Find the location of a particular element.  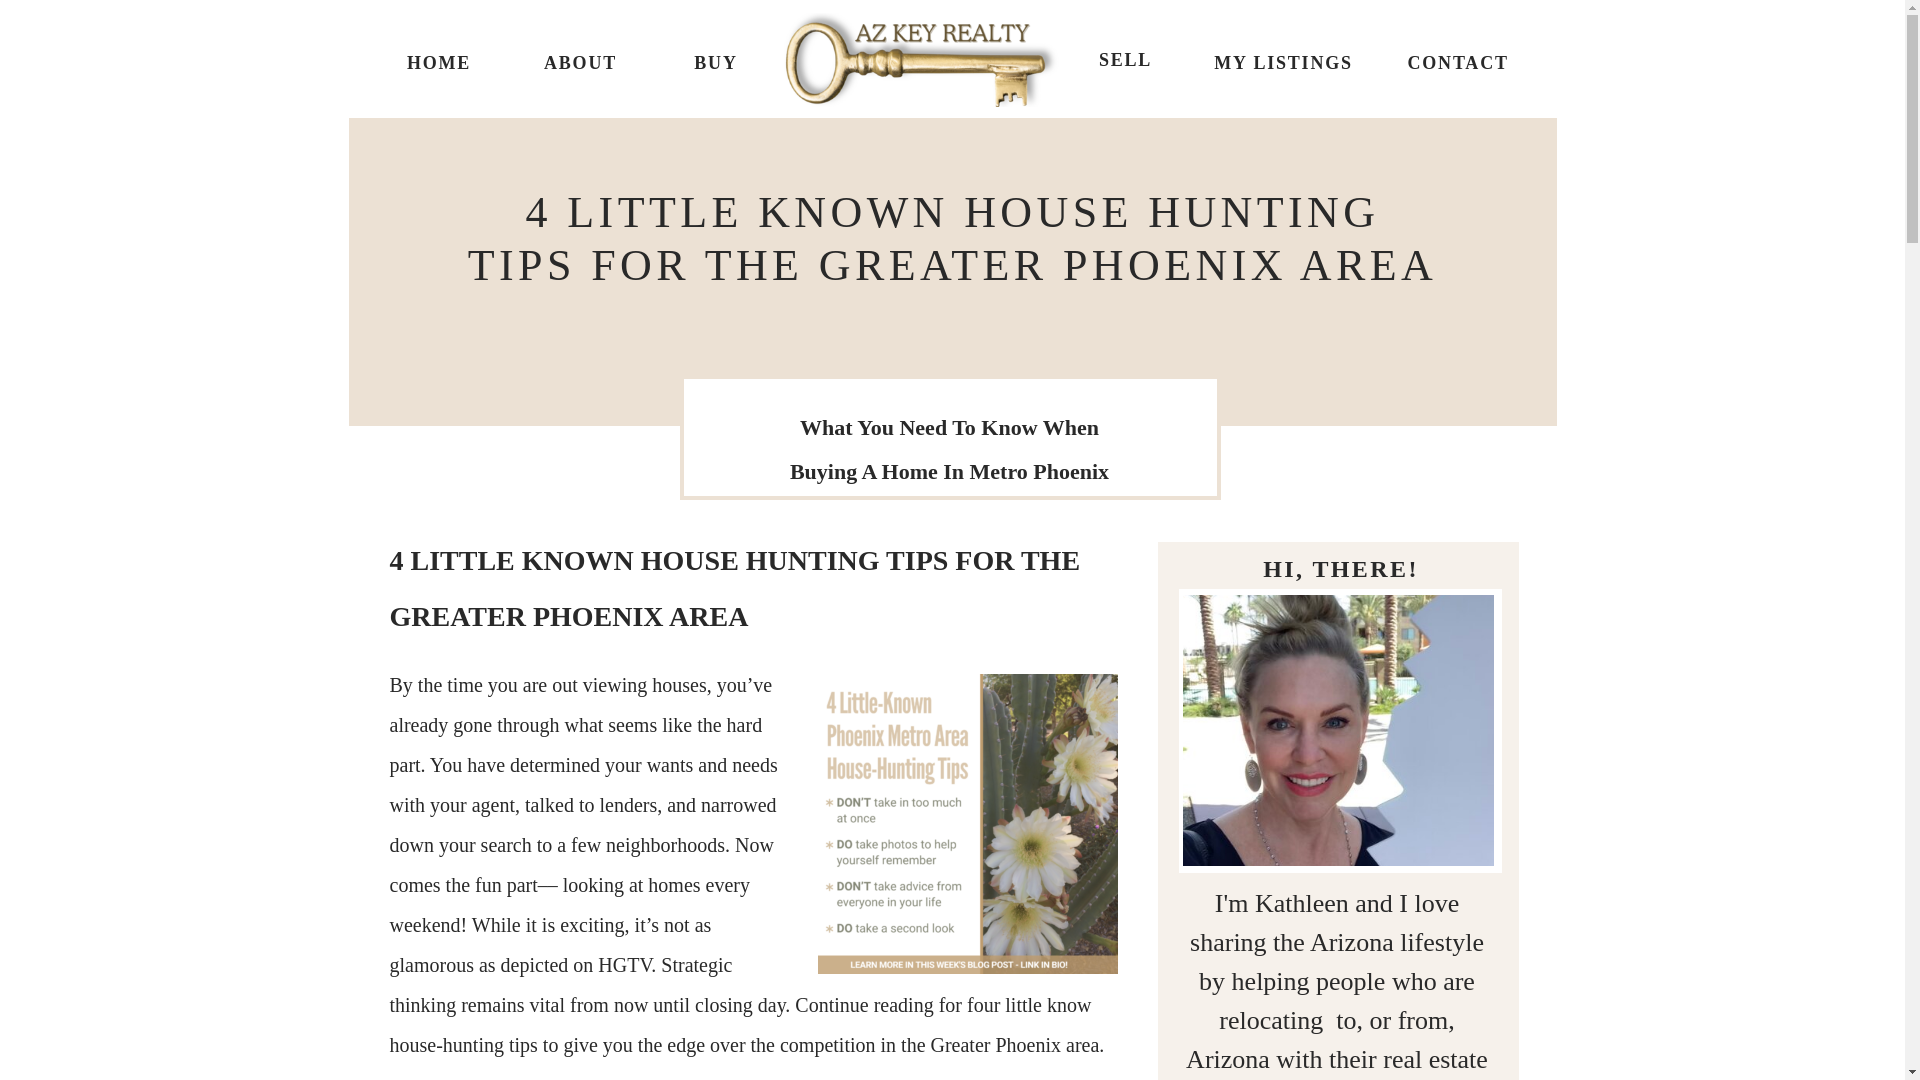

CONTACT is located at coordinates (1455, 60).